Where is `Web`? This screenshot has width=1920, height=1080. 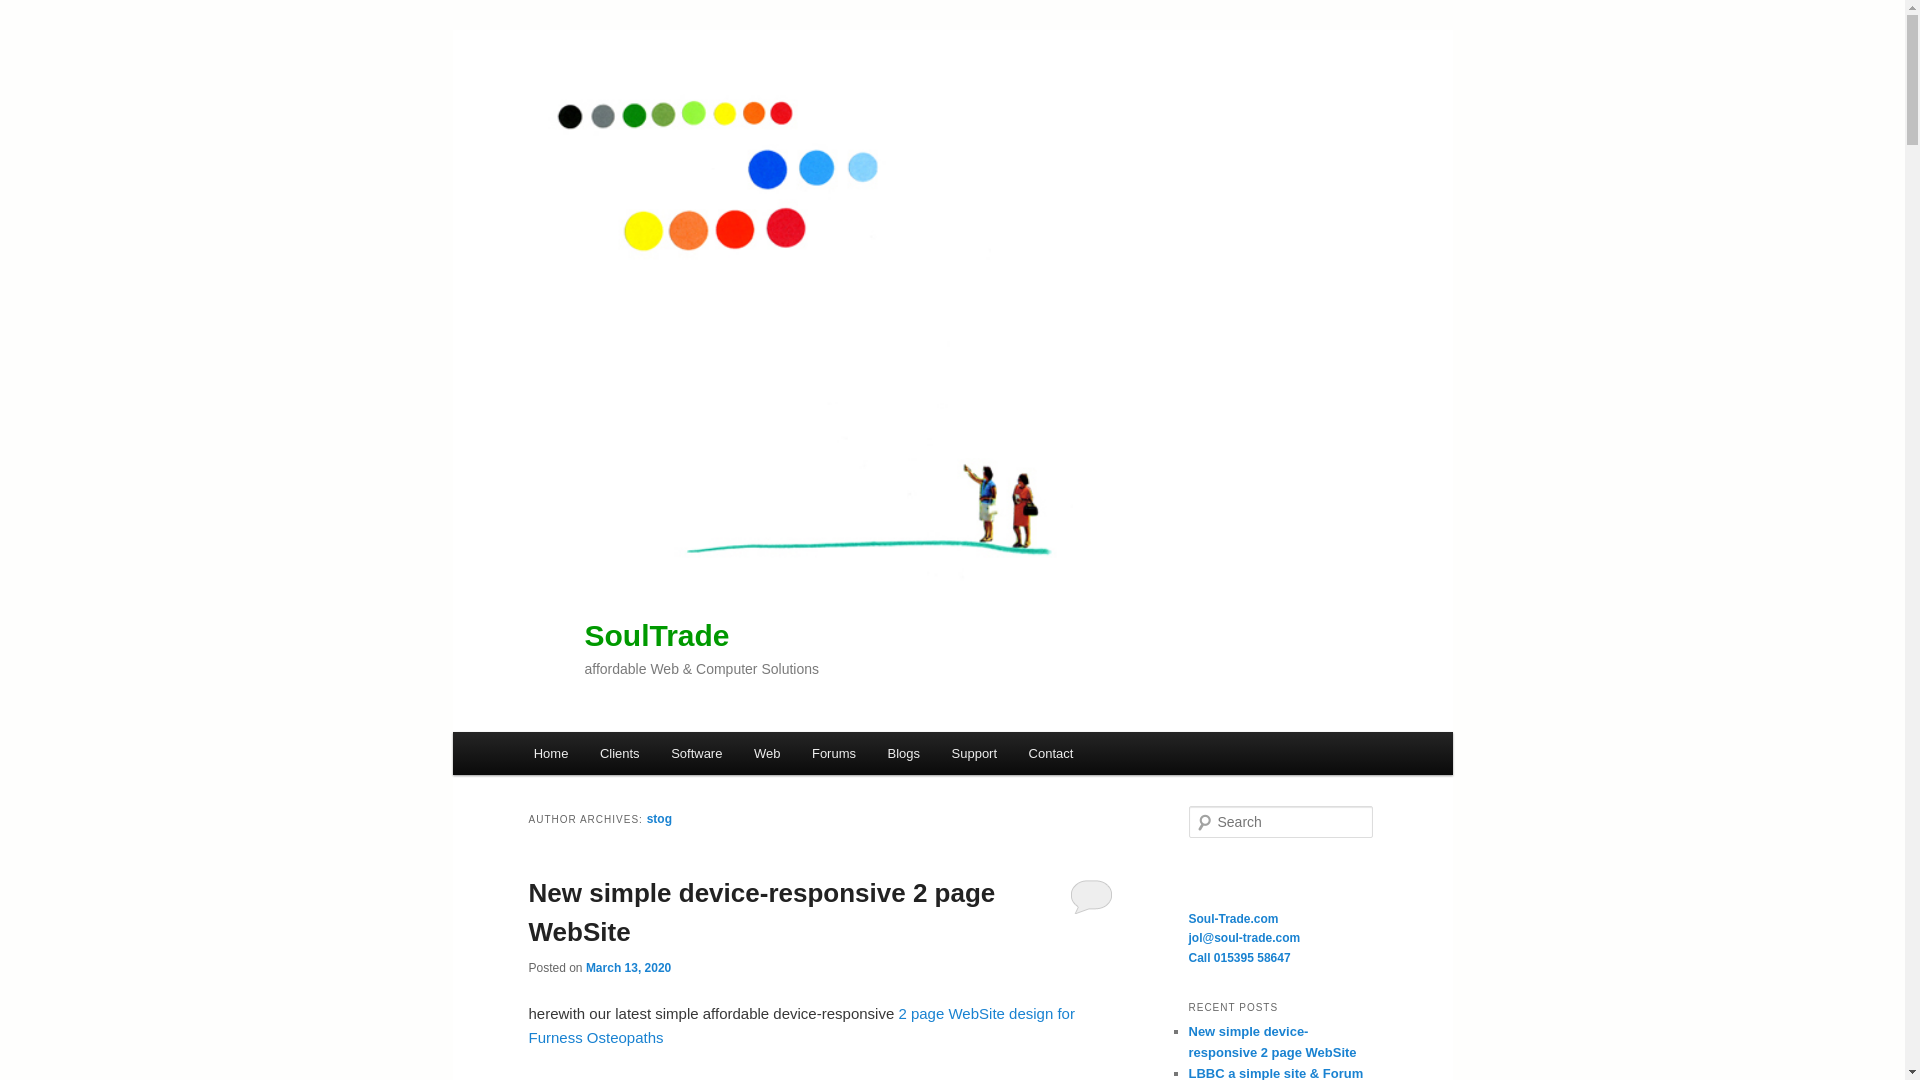
Web is located at coordinates (766, 754).